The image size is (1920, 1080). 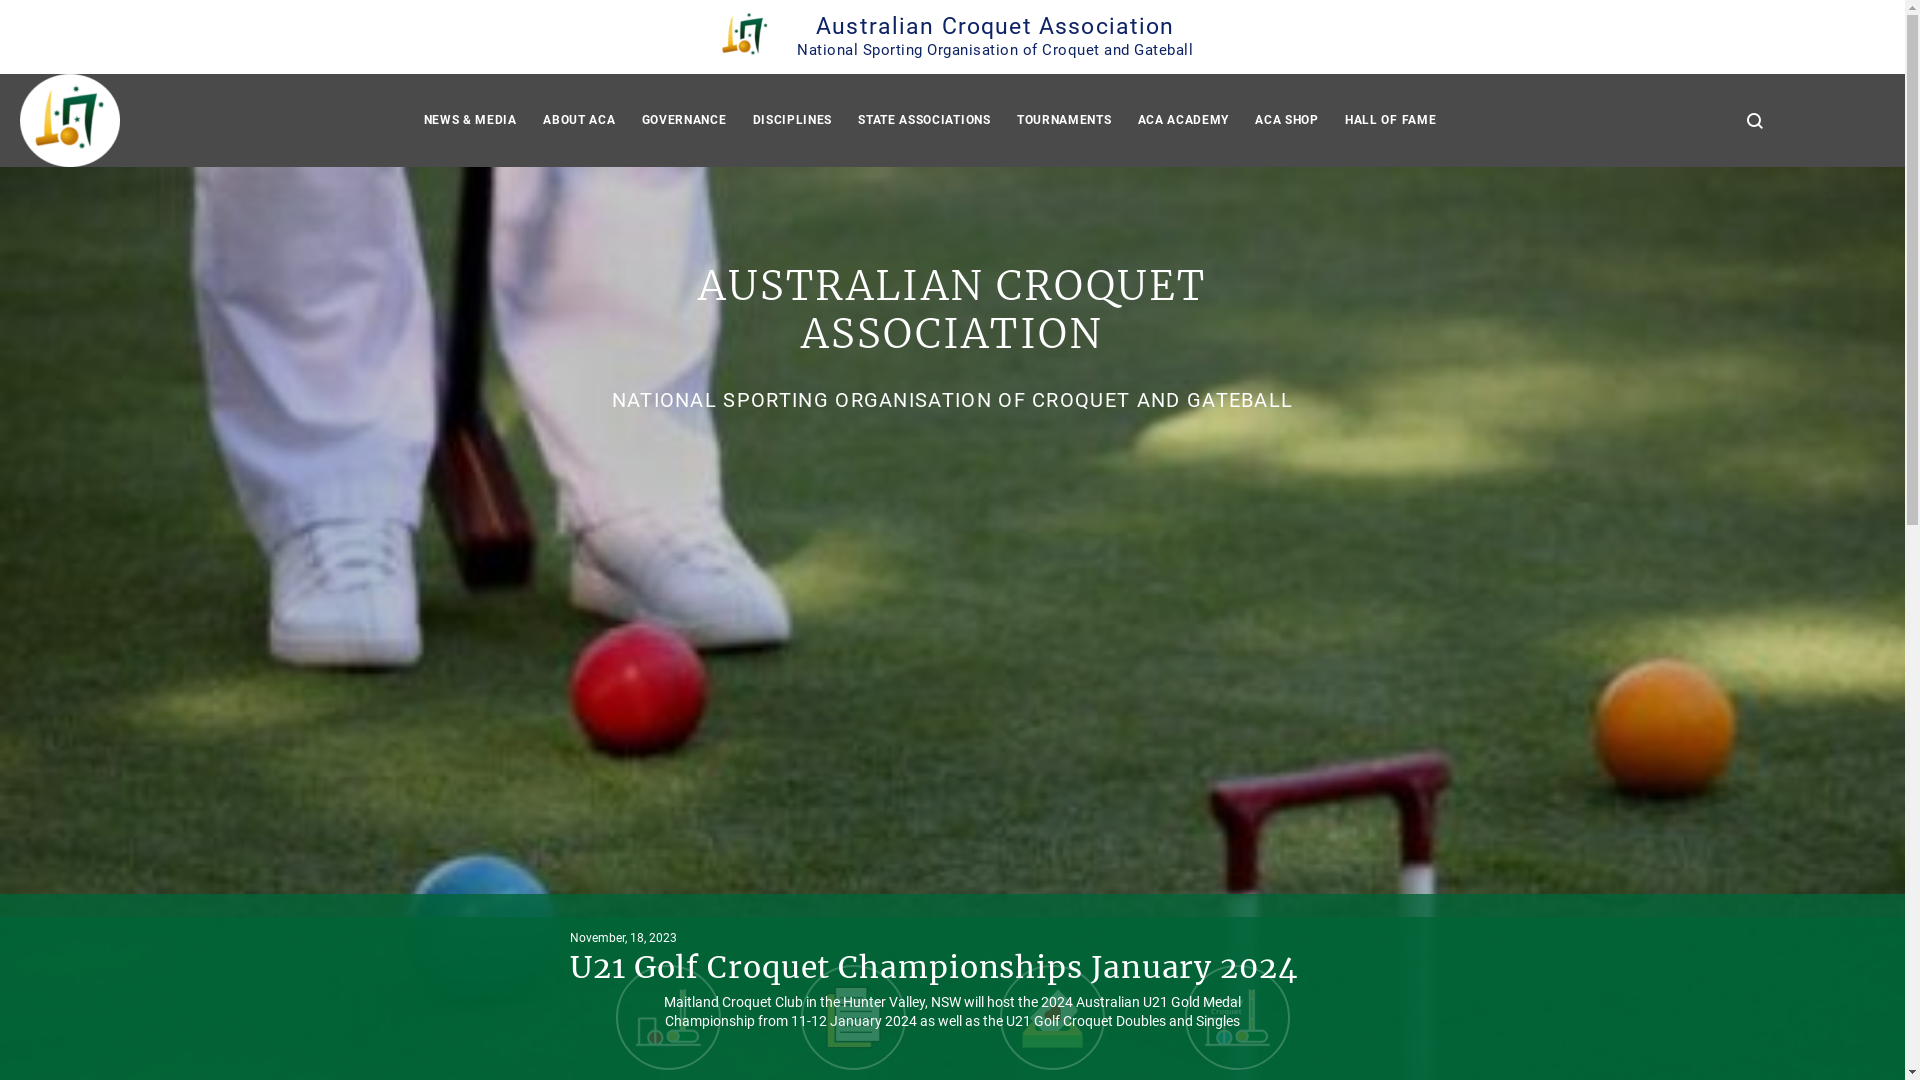 What do you see at coordinates (70, 120) in the screenshot?
I see `Australian Croquet Association` at bounding box center [70, 120].